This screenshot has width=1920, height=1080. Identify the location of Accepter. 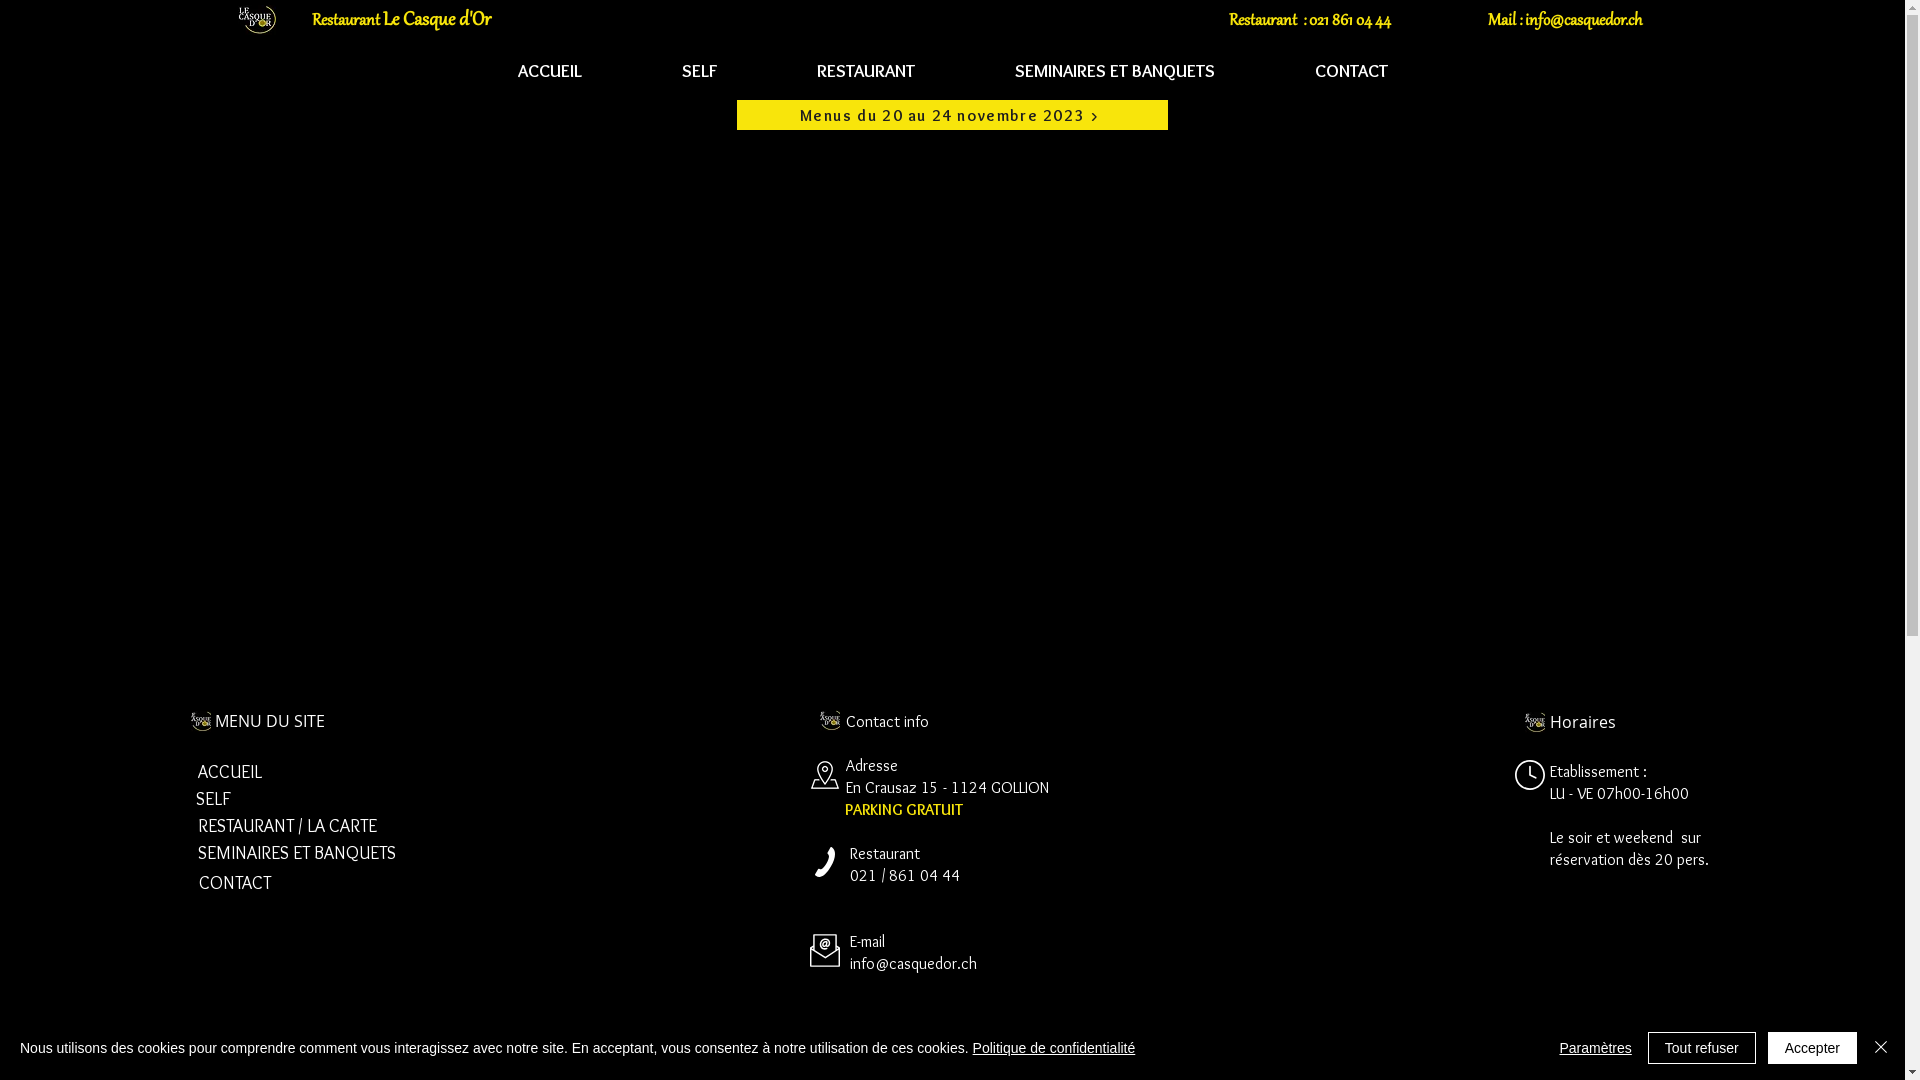
(1812, 1048).